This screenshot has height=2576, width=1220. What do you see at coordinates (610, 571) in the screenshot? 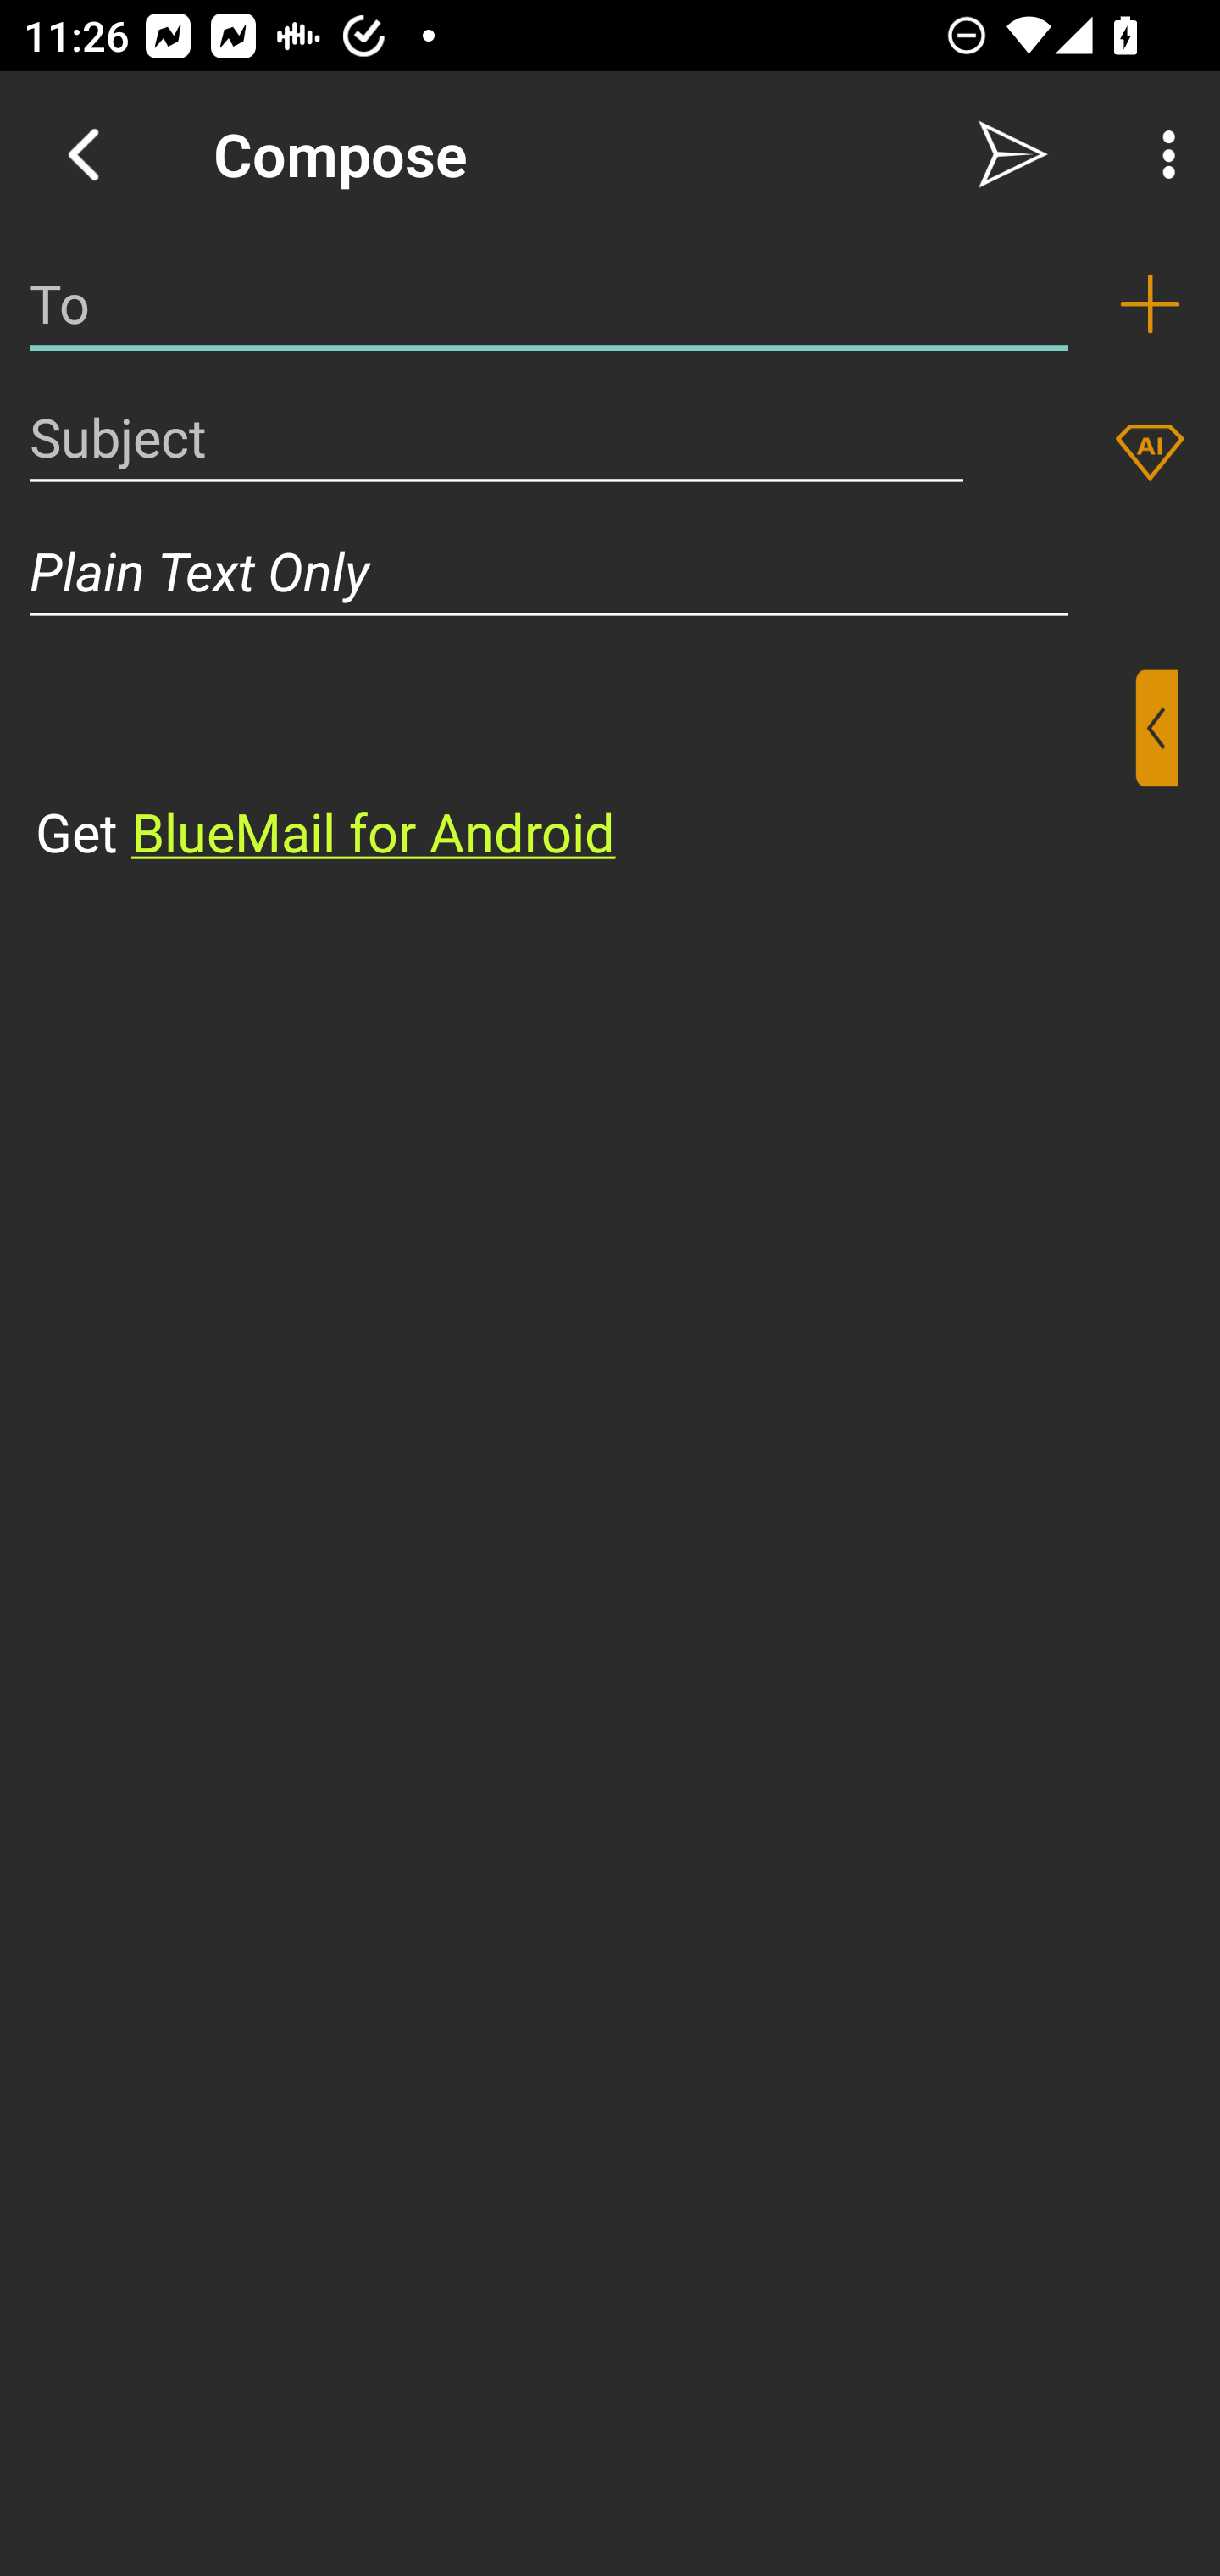
I see `Plain Text Only` at bounding box center [610, 571].